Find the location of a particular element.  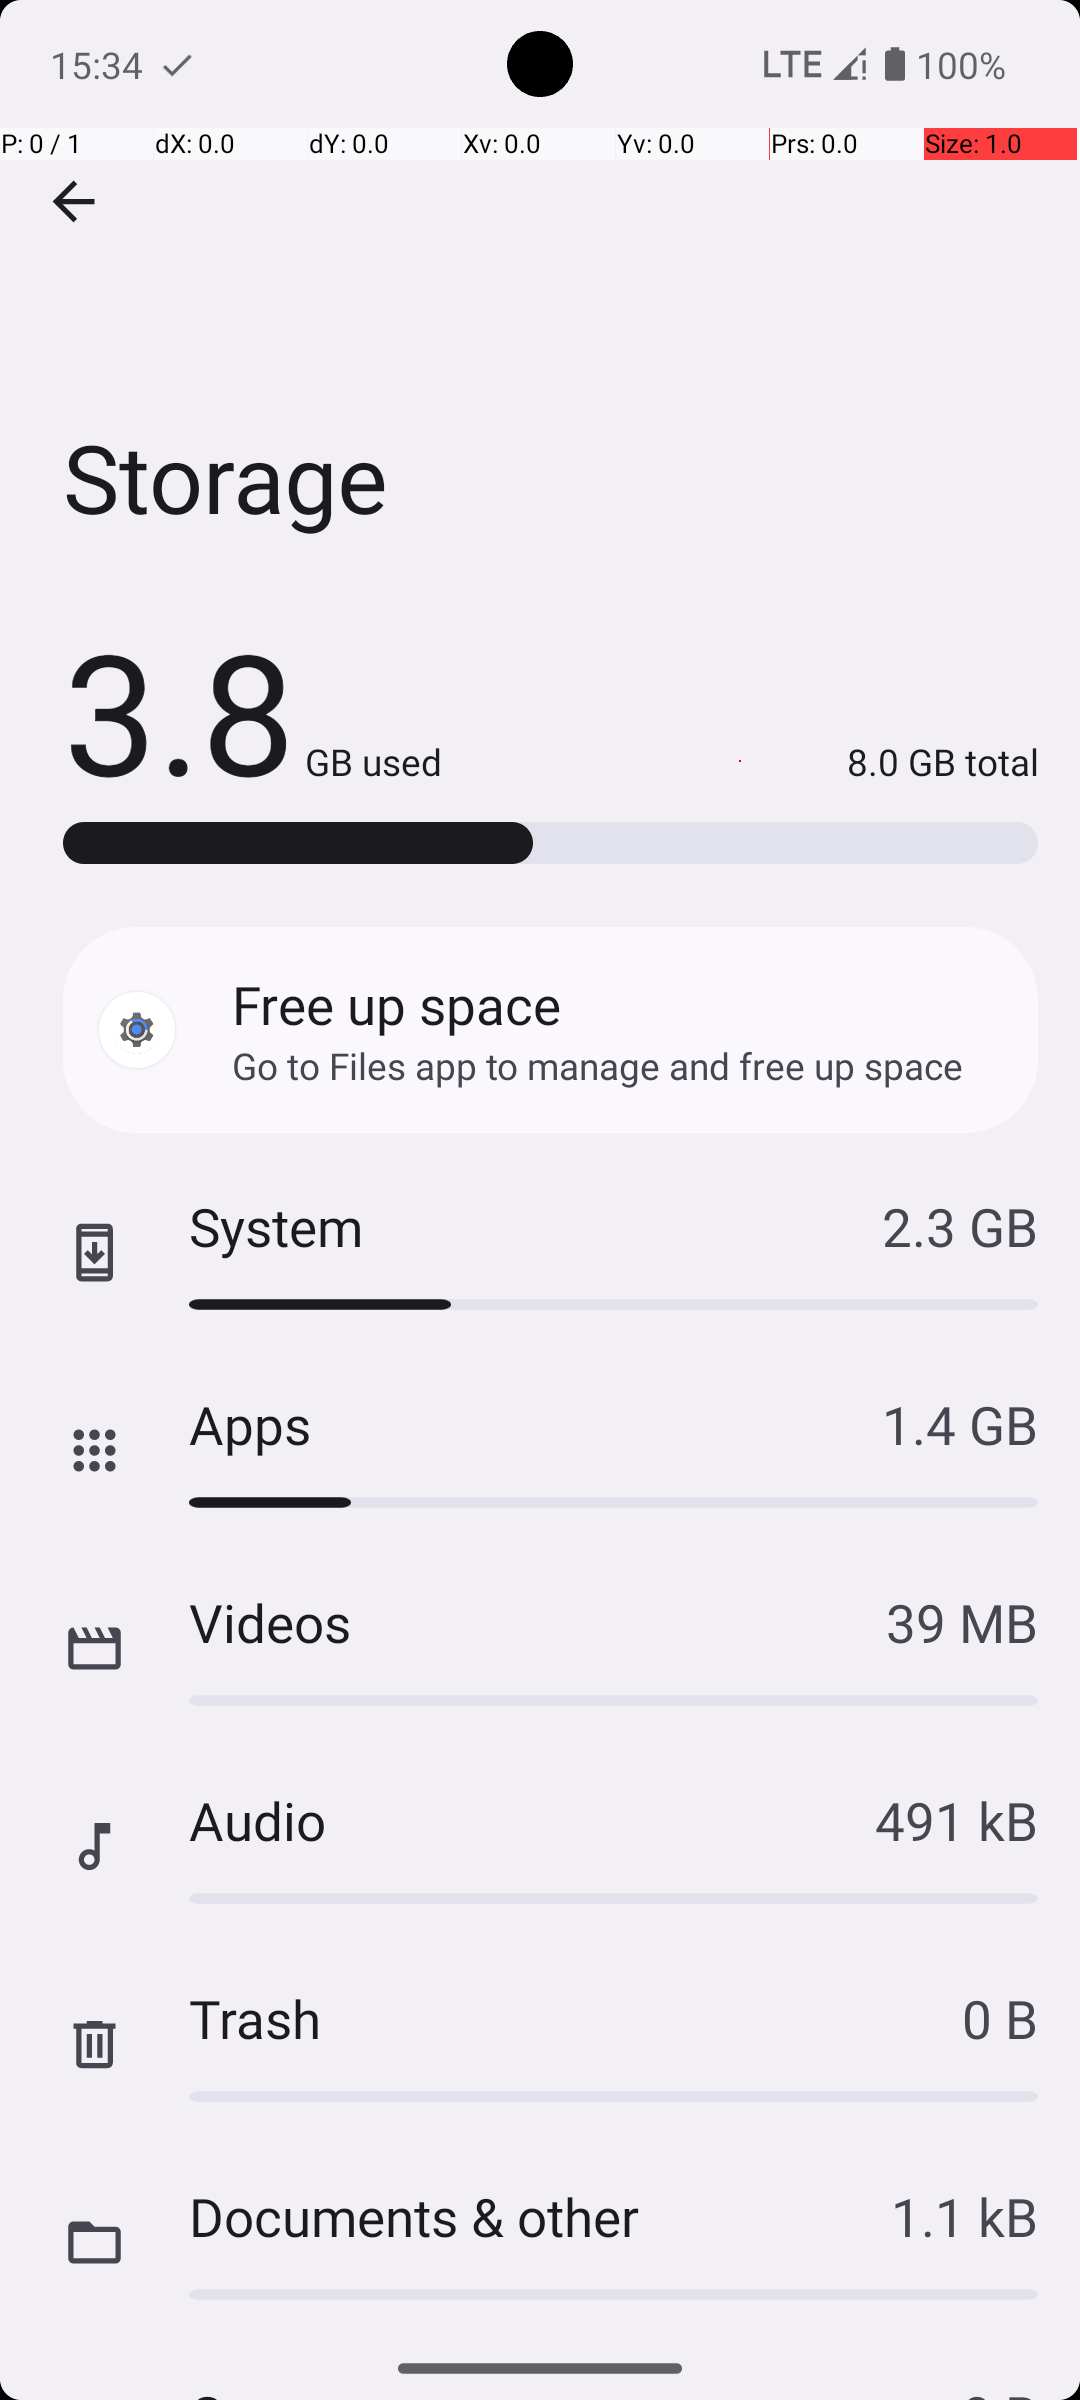

1.1 kB is located at coordinates (964, 2216).